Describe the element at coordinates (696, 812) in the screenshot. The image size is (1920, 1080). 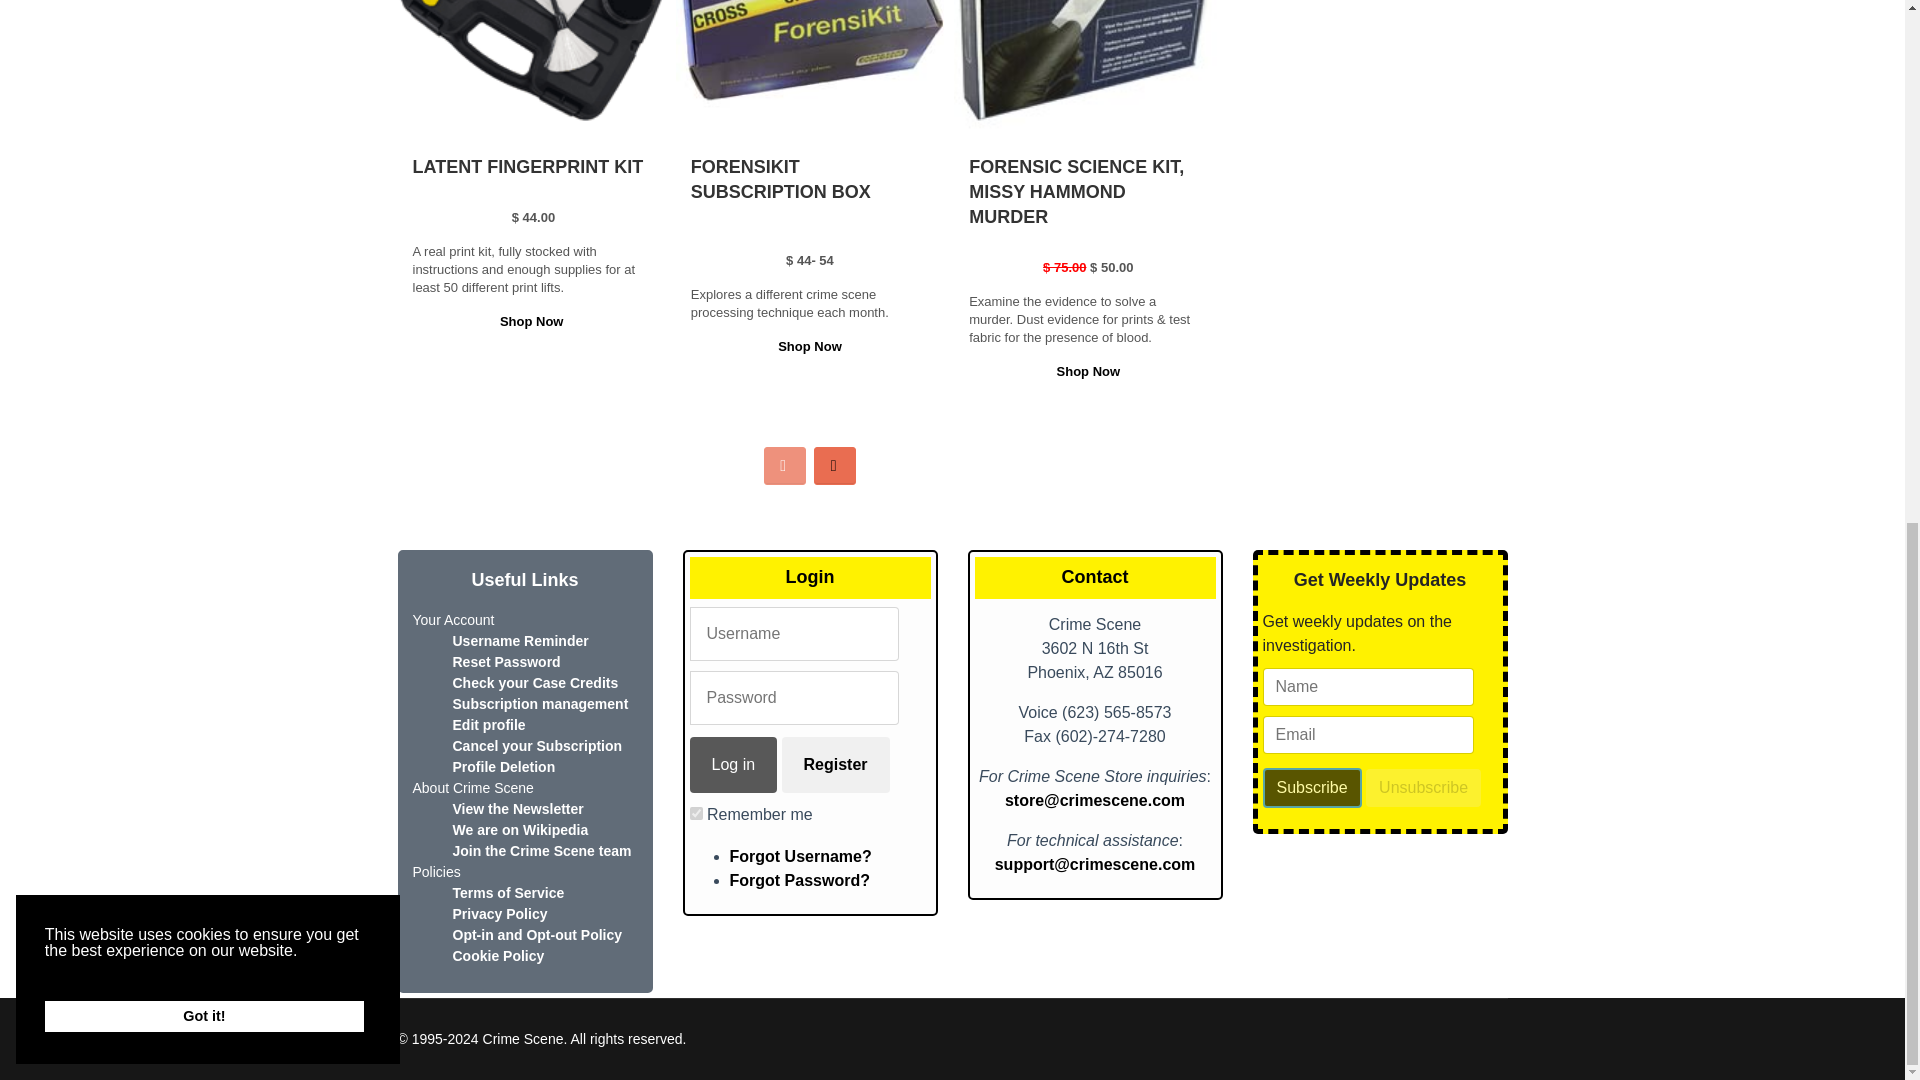
I see `yes` at that location.